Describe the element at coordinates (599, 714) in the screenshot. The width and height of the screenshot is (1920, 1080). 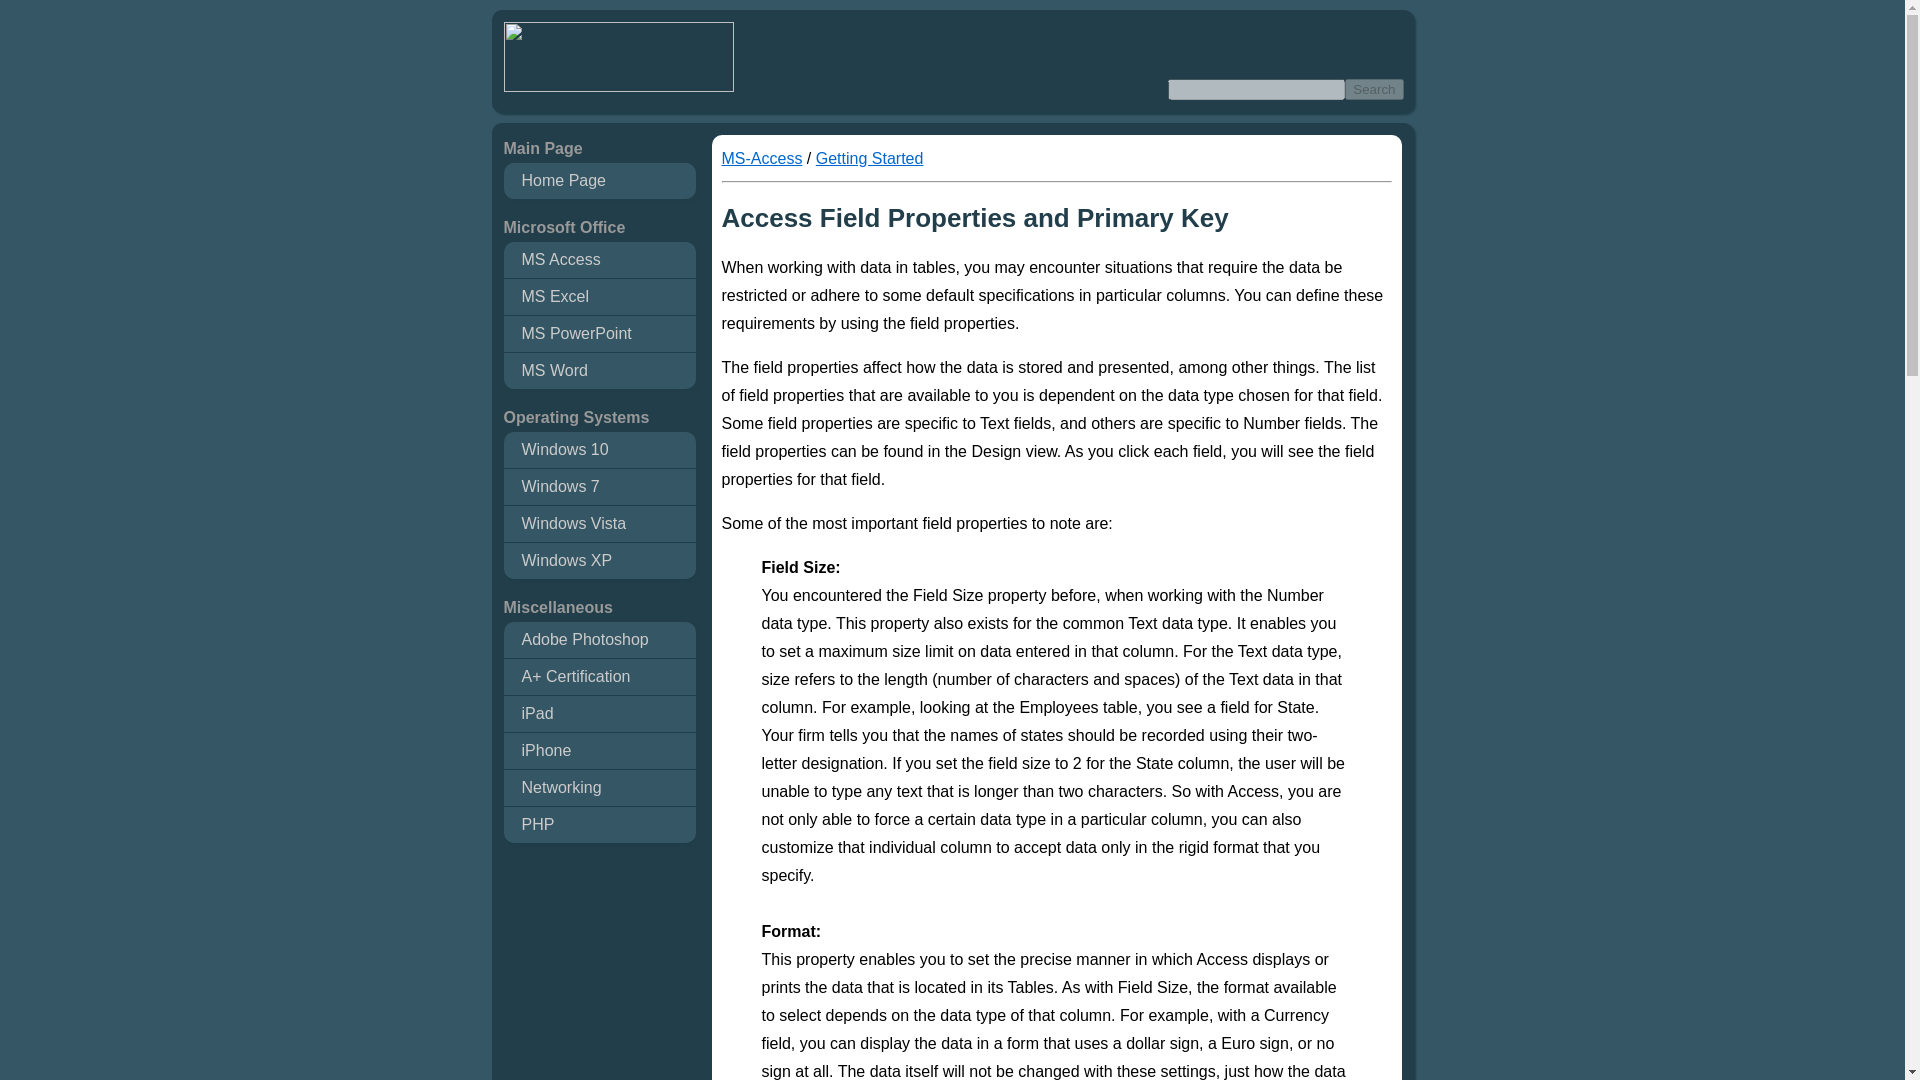
I see `iPad` at that location.